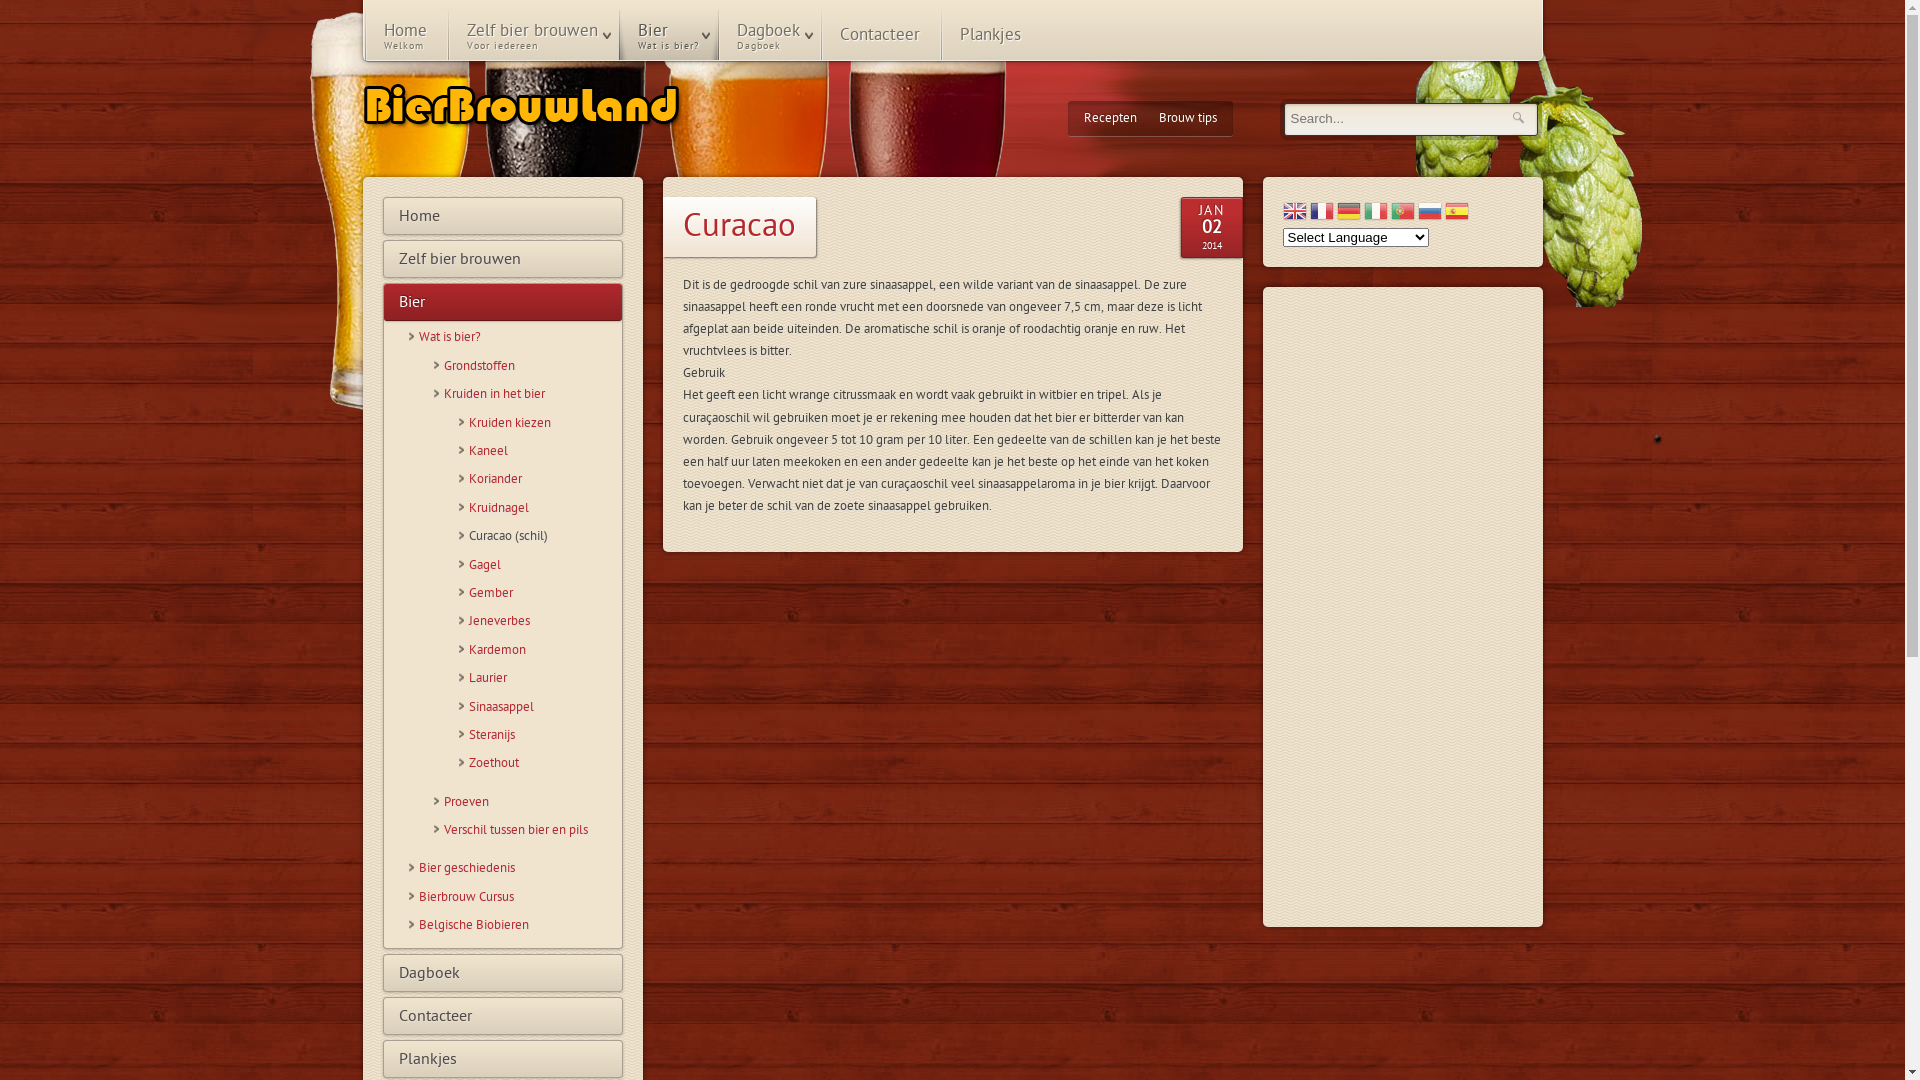  What do you see at coordinates (768, 35) in the screenshot?
I see `Dagboek
Dagboek` at bounding box center [768, 35].